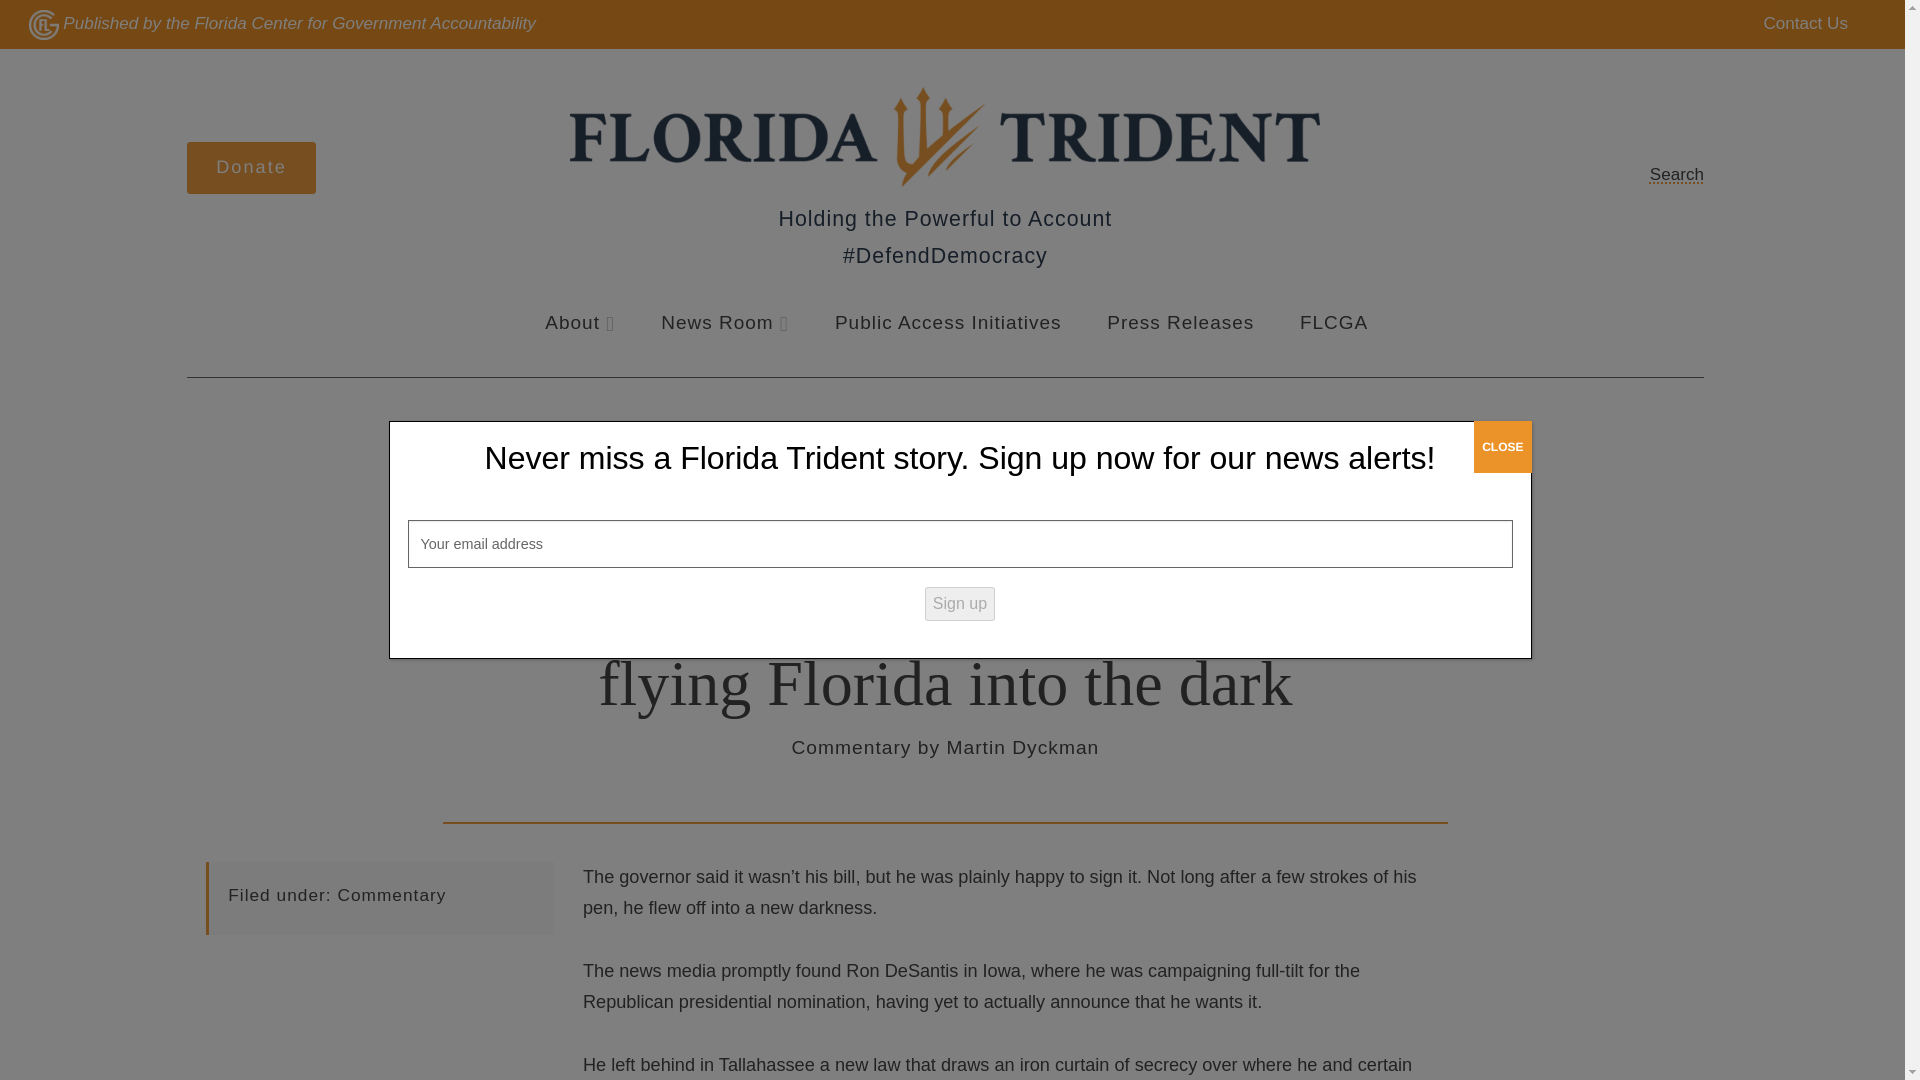 The image size is (1920, 1080). What do you see at coordinates (1180, 323) in the screenshot?
I see `Press Releases` at bounding box center [1180, 323].